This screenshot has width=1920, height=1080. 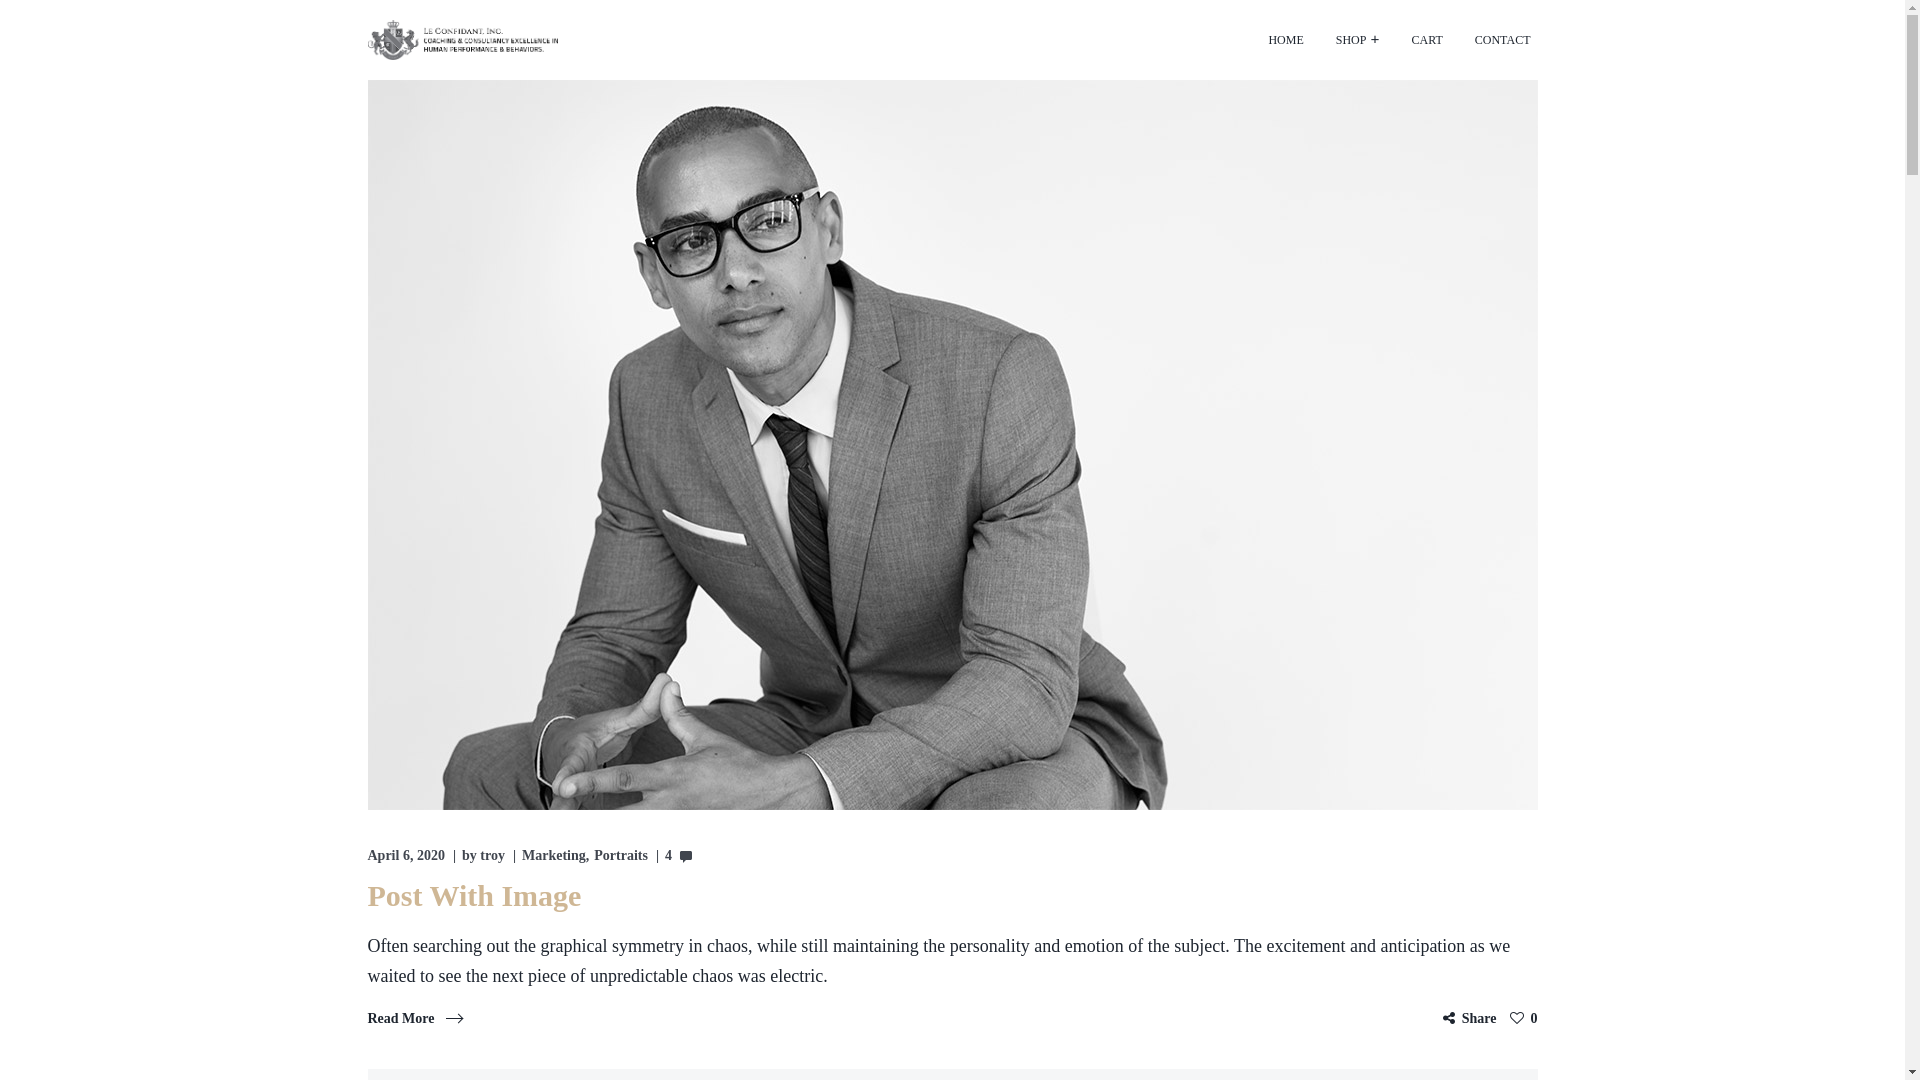 What do you see at coordinates (1286, 40) in the screenshot?
I see `HOME` at bounding box center [1286, 40].